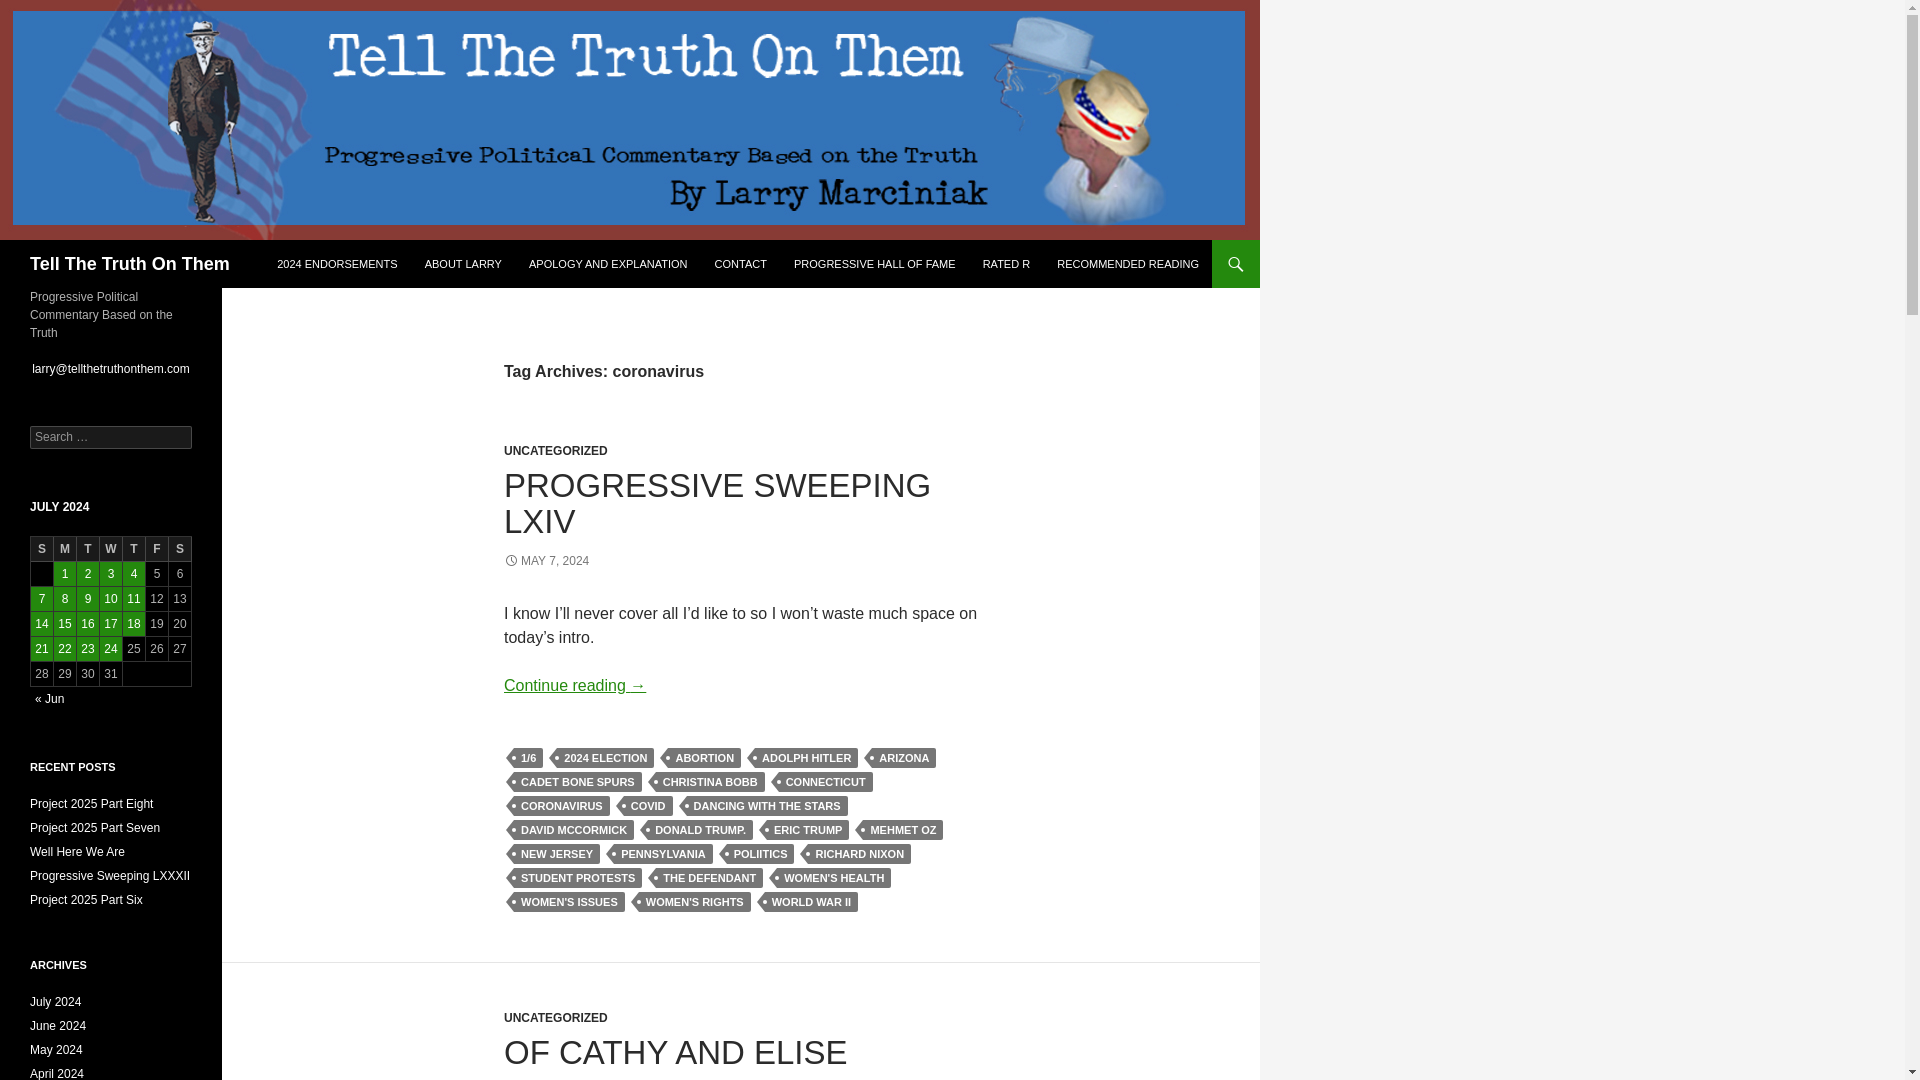 Image resolution: width=1920 pixels, height=1080 pixels. Describe the element at coordinates (704, 758) in the screenshot. I see `ABORTION` at that location.